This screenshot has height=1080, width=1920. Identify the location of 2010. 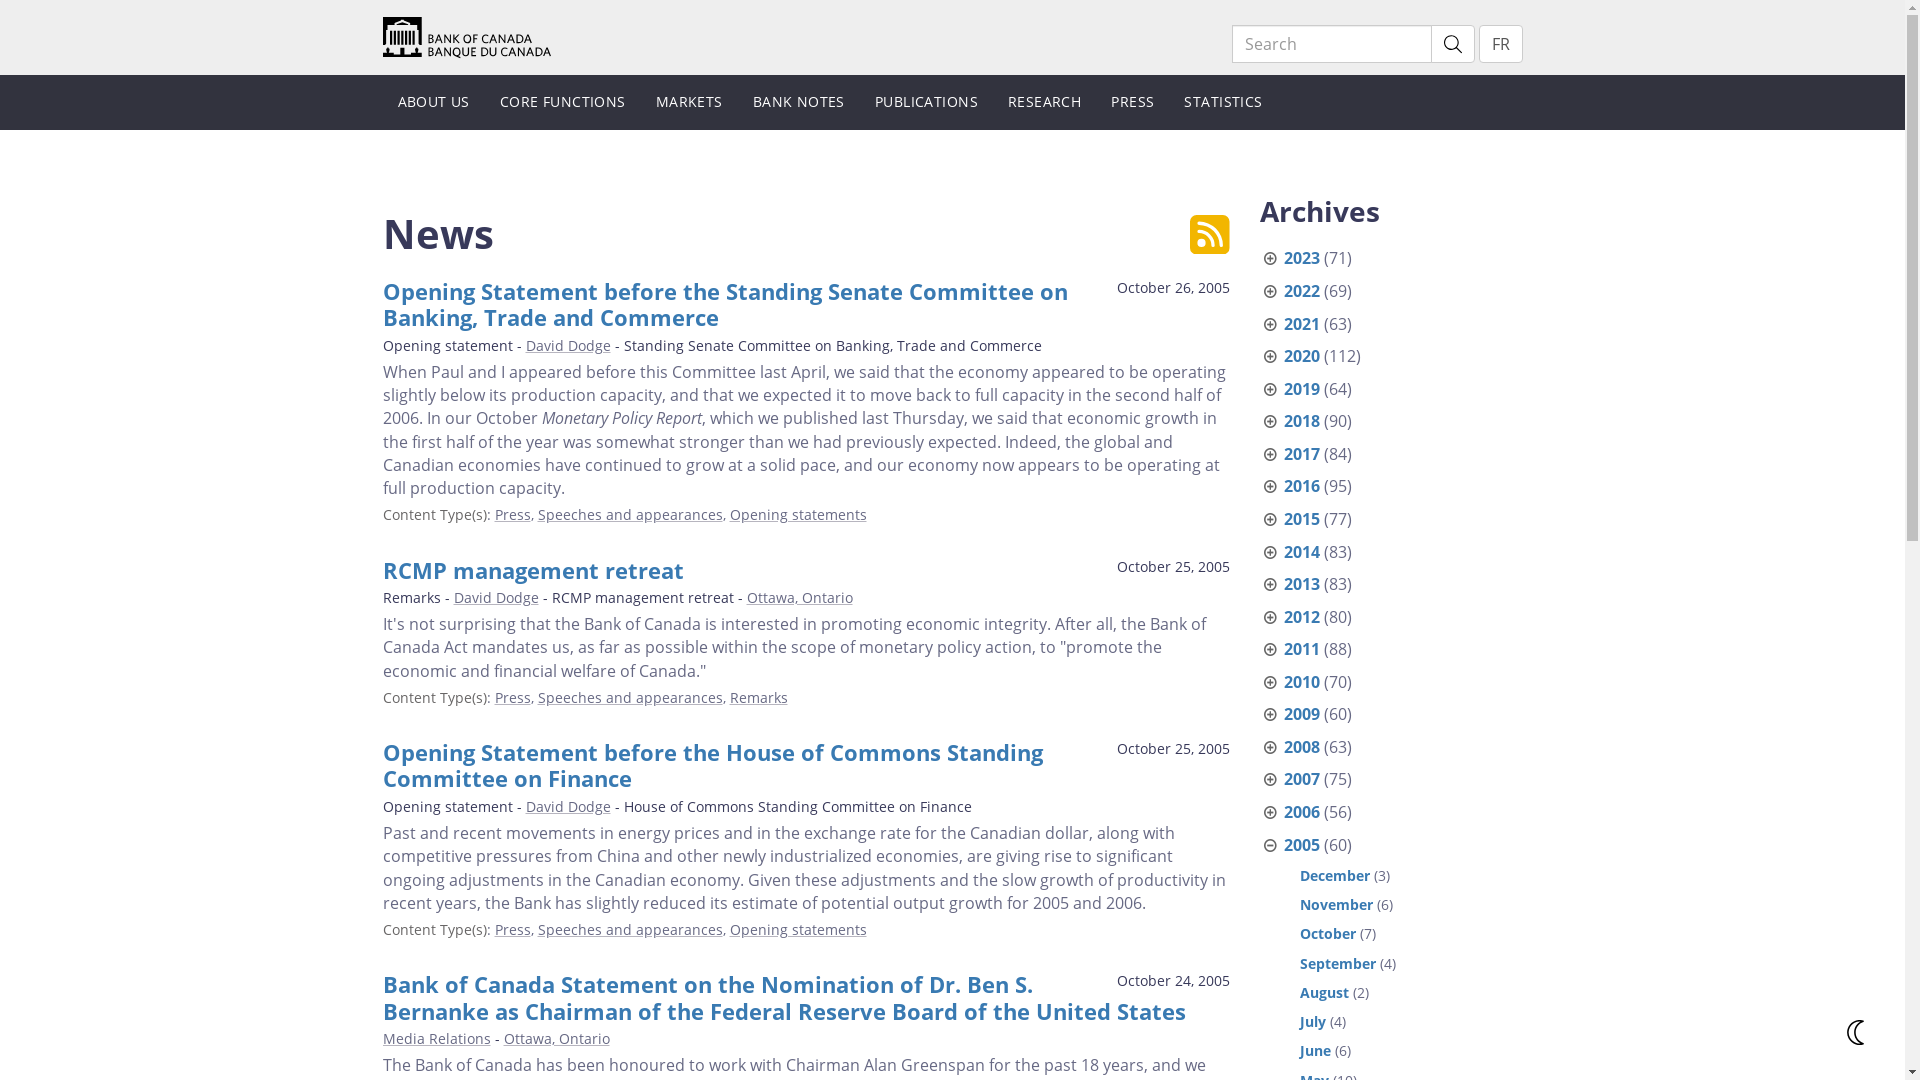
(1302, 682).